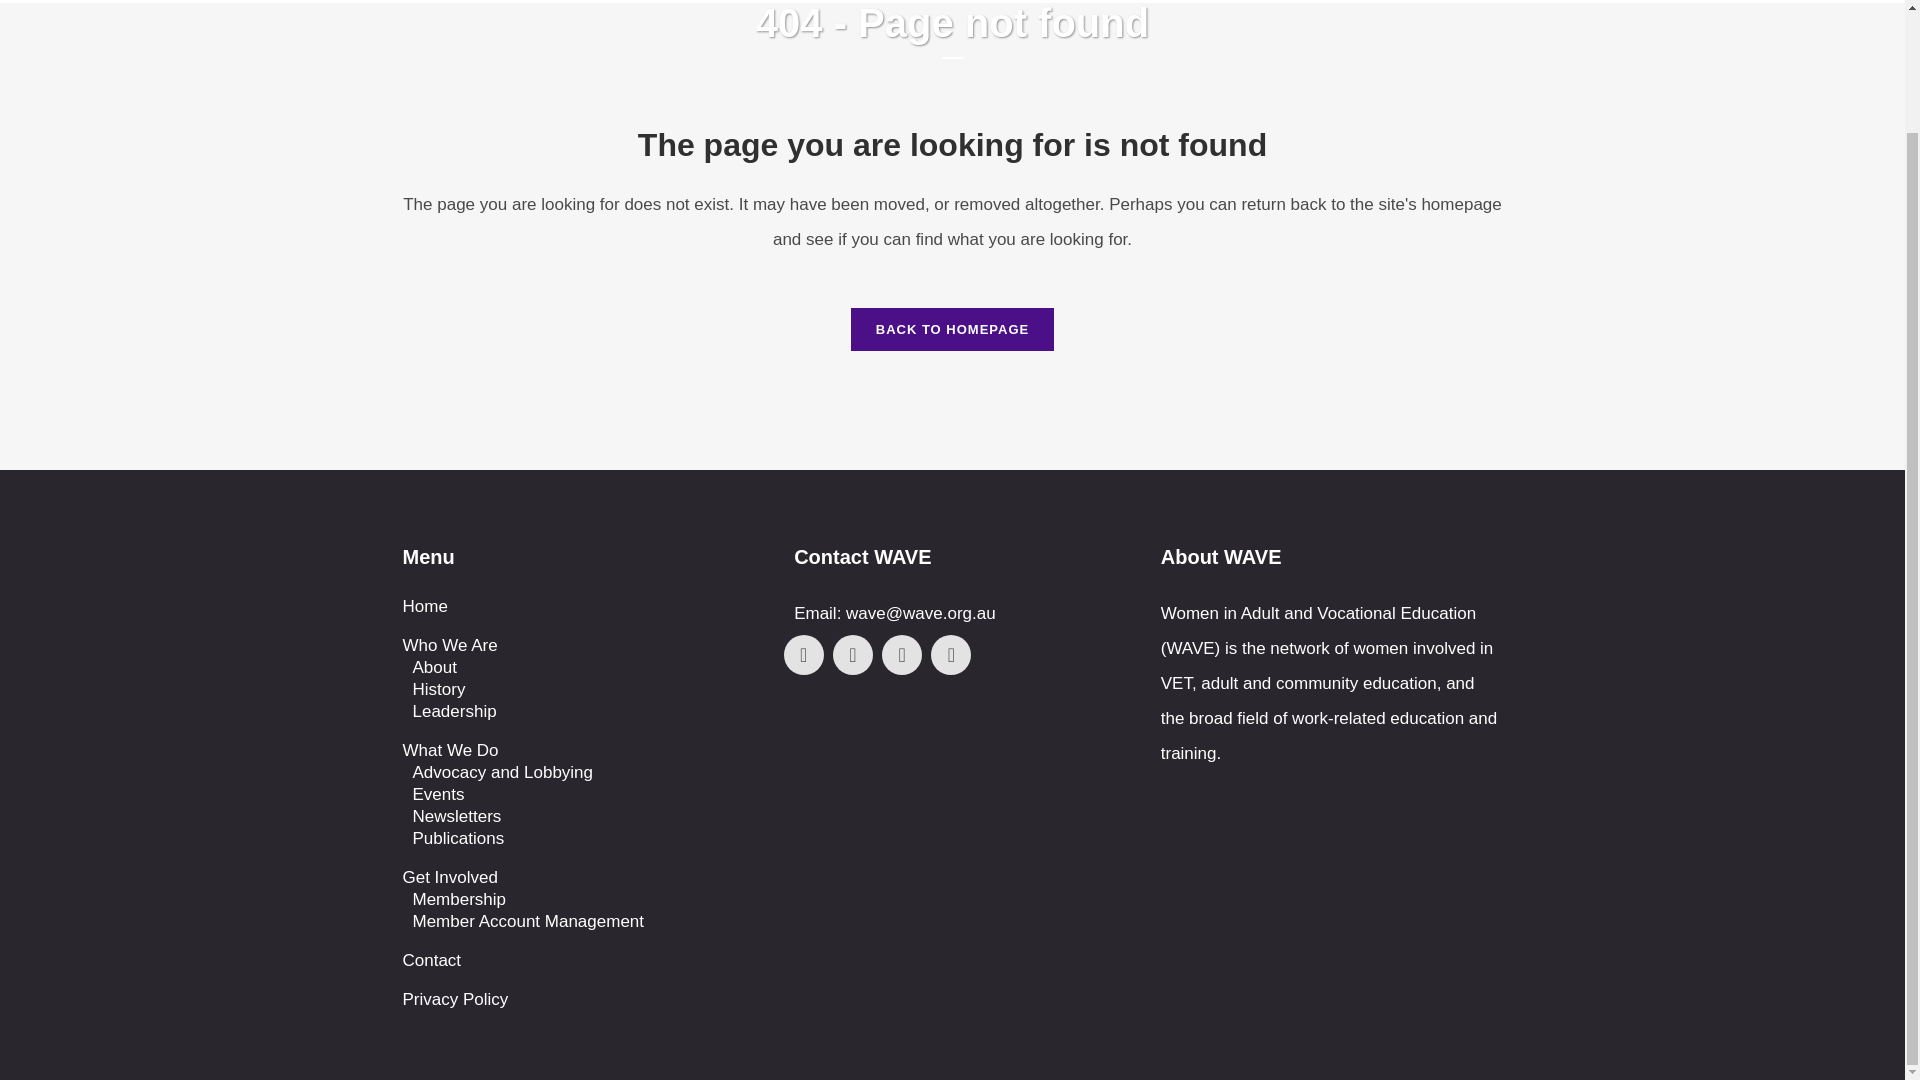 The width and height of the screenshot is (1920, 1080). What do you see at coordinates (583, 794) in the screenshot?
I see `Events` at bounding box center [583, 794].